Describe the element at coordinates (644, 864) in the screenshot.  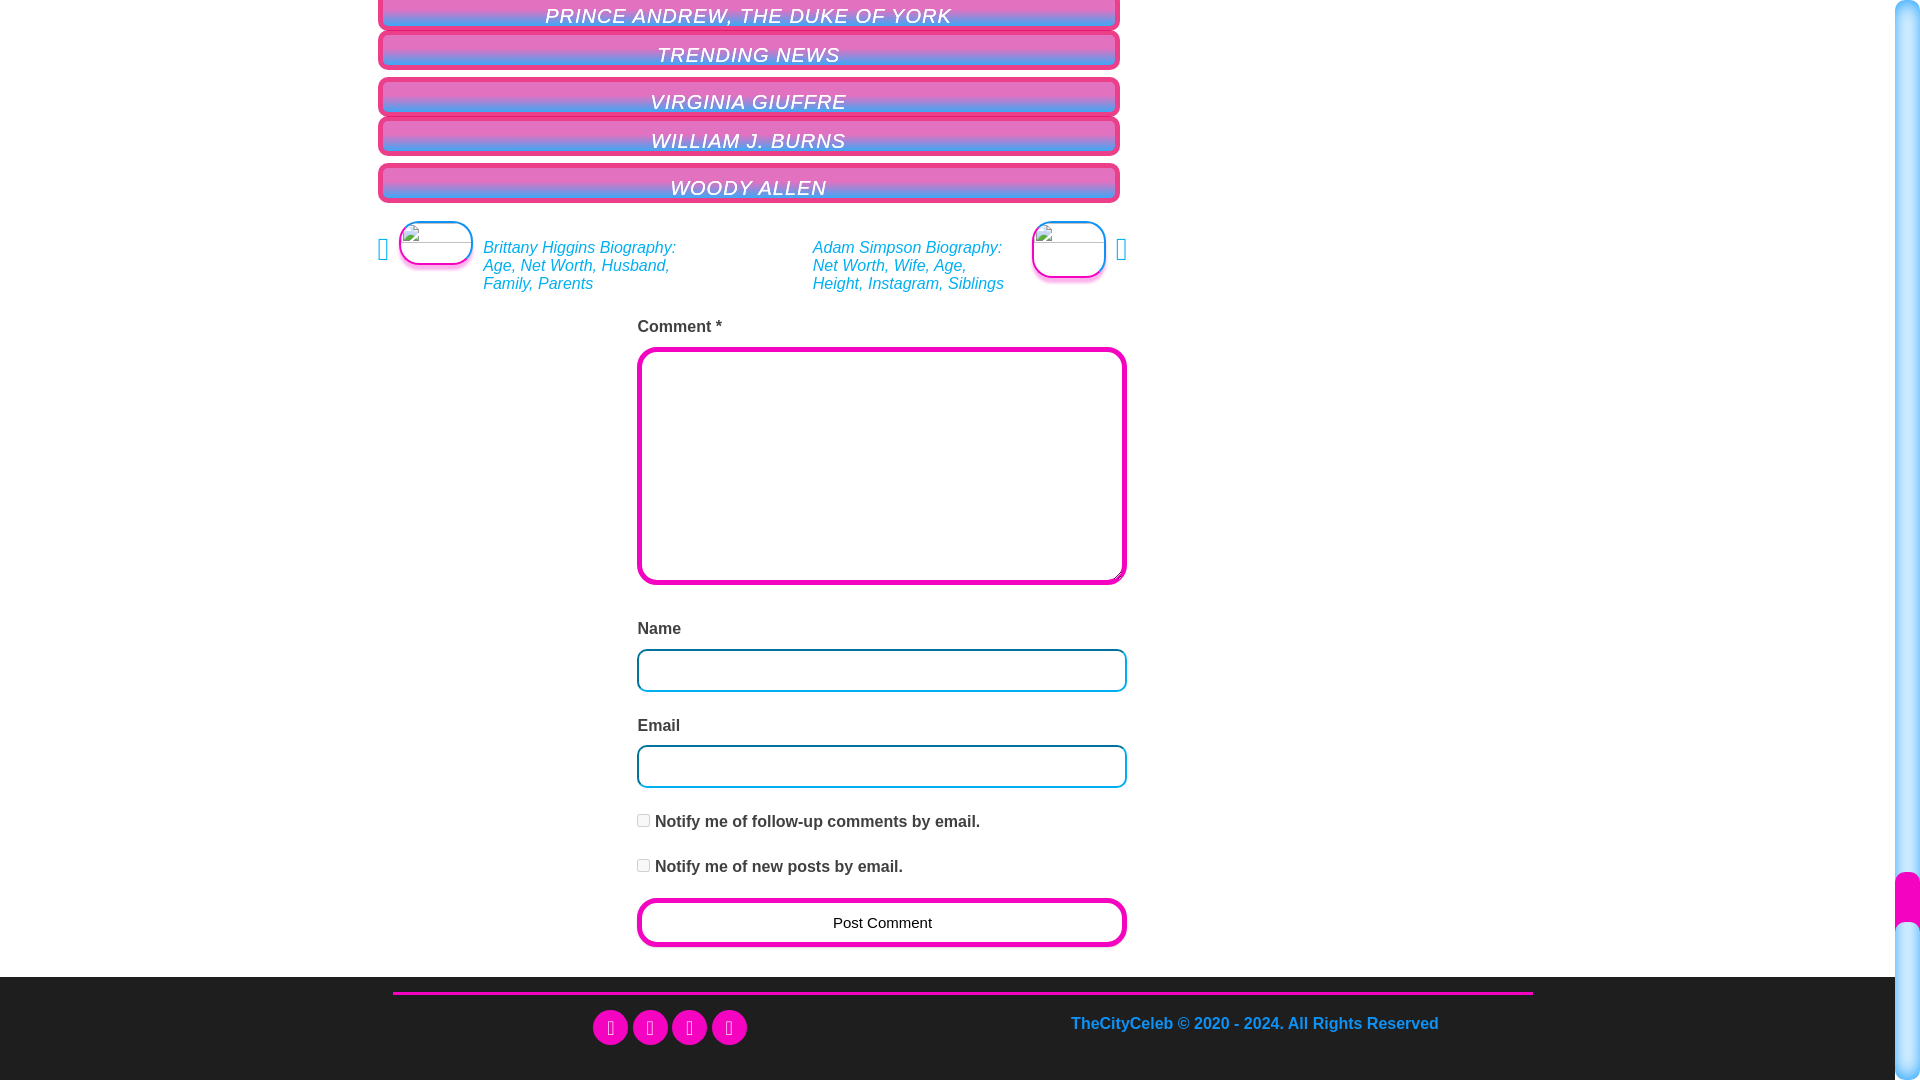
I see `subscribe` at that location.